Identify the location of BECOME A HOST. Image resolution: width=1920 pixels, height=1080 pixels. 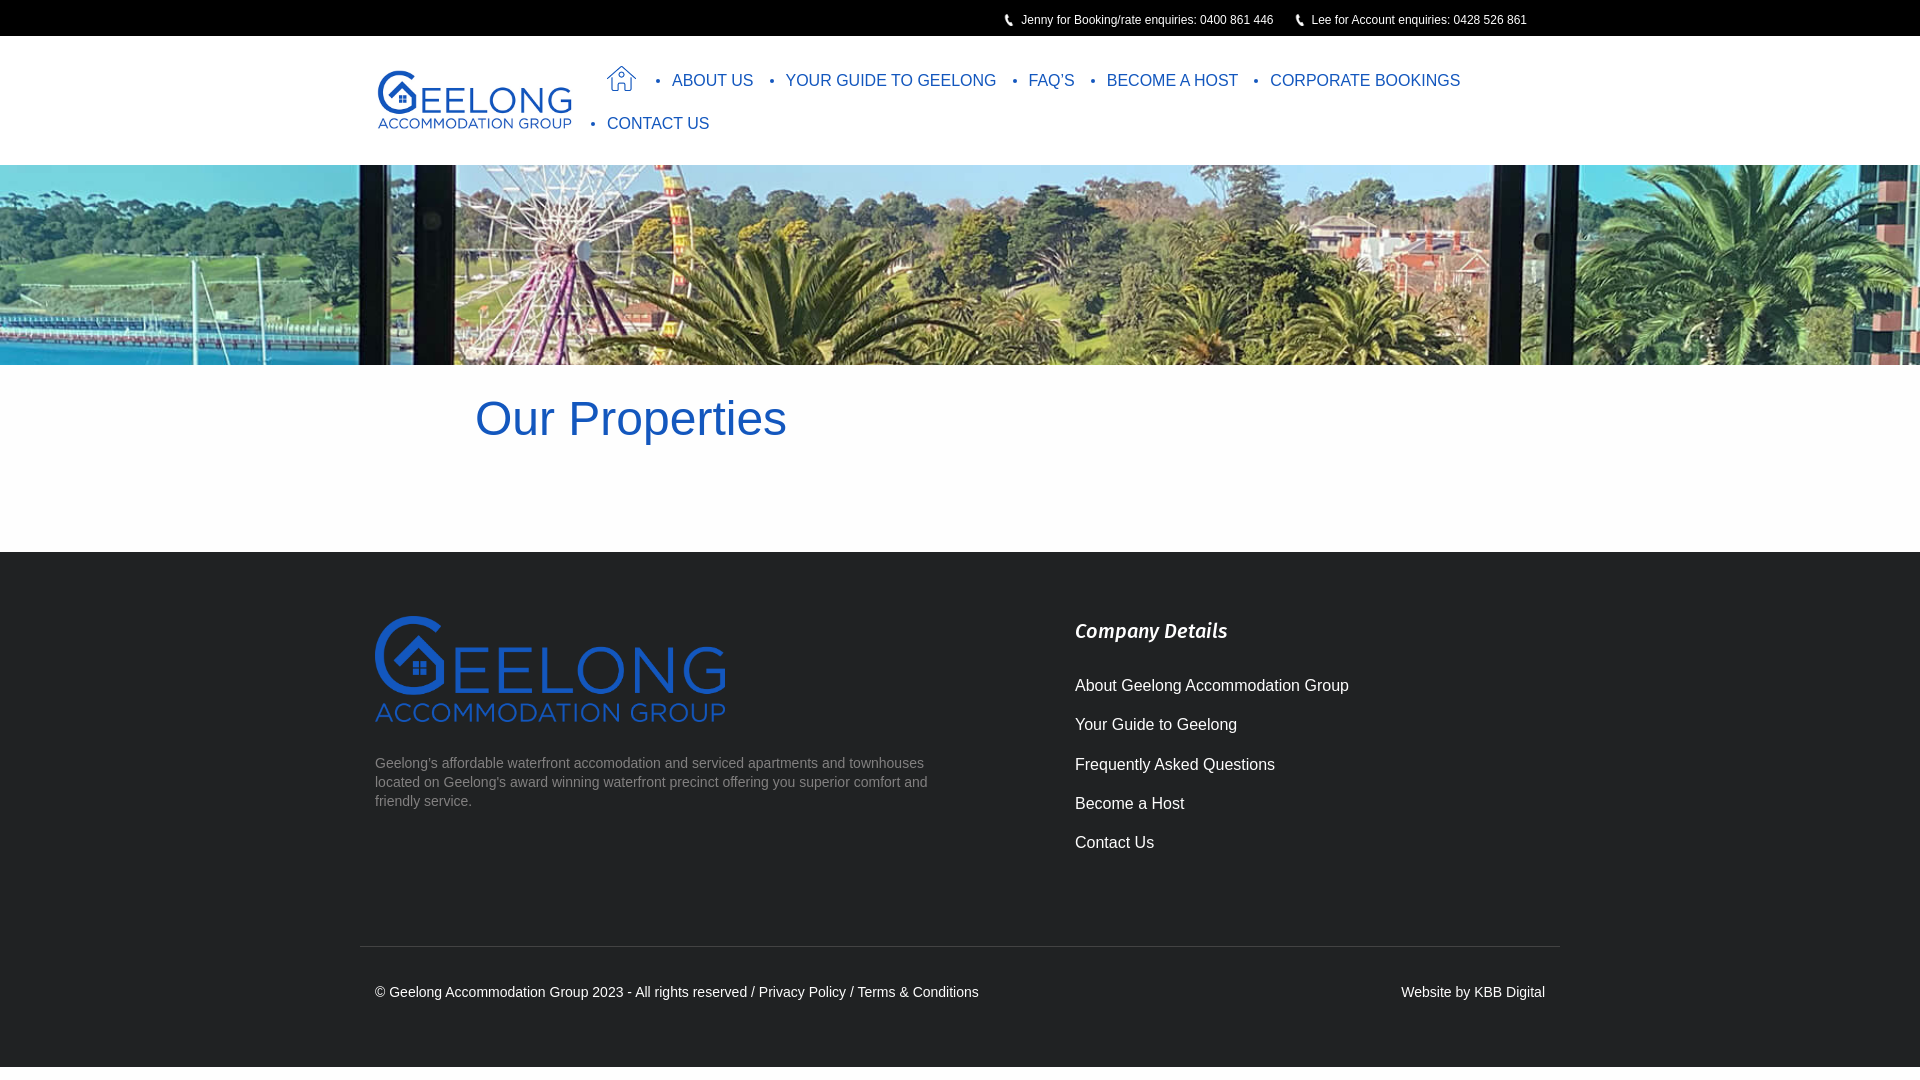
(1173, 81).